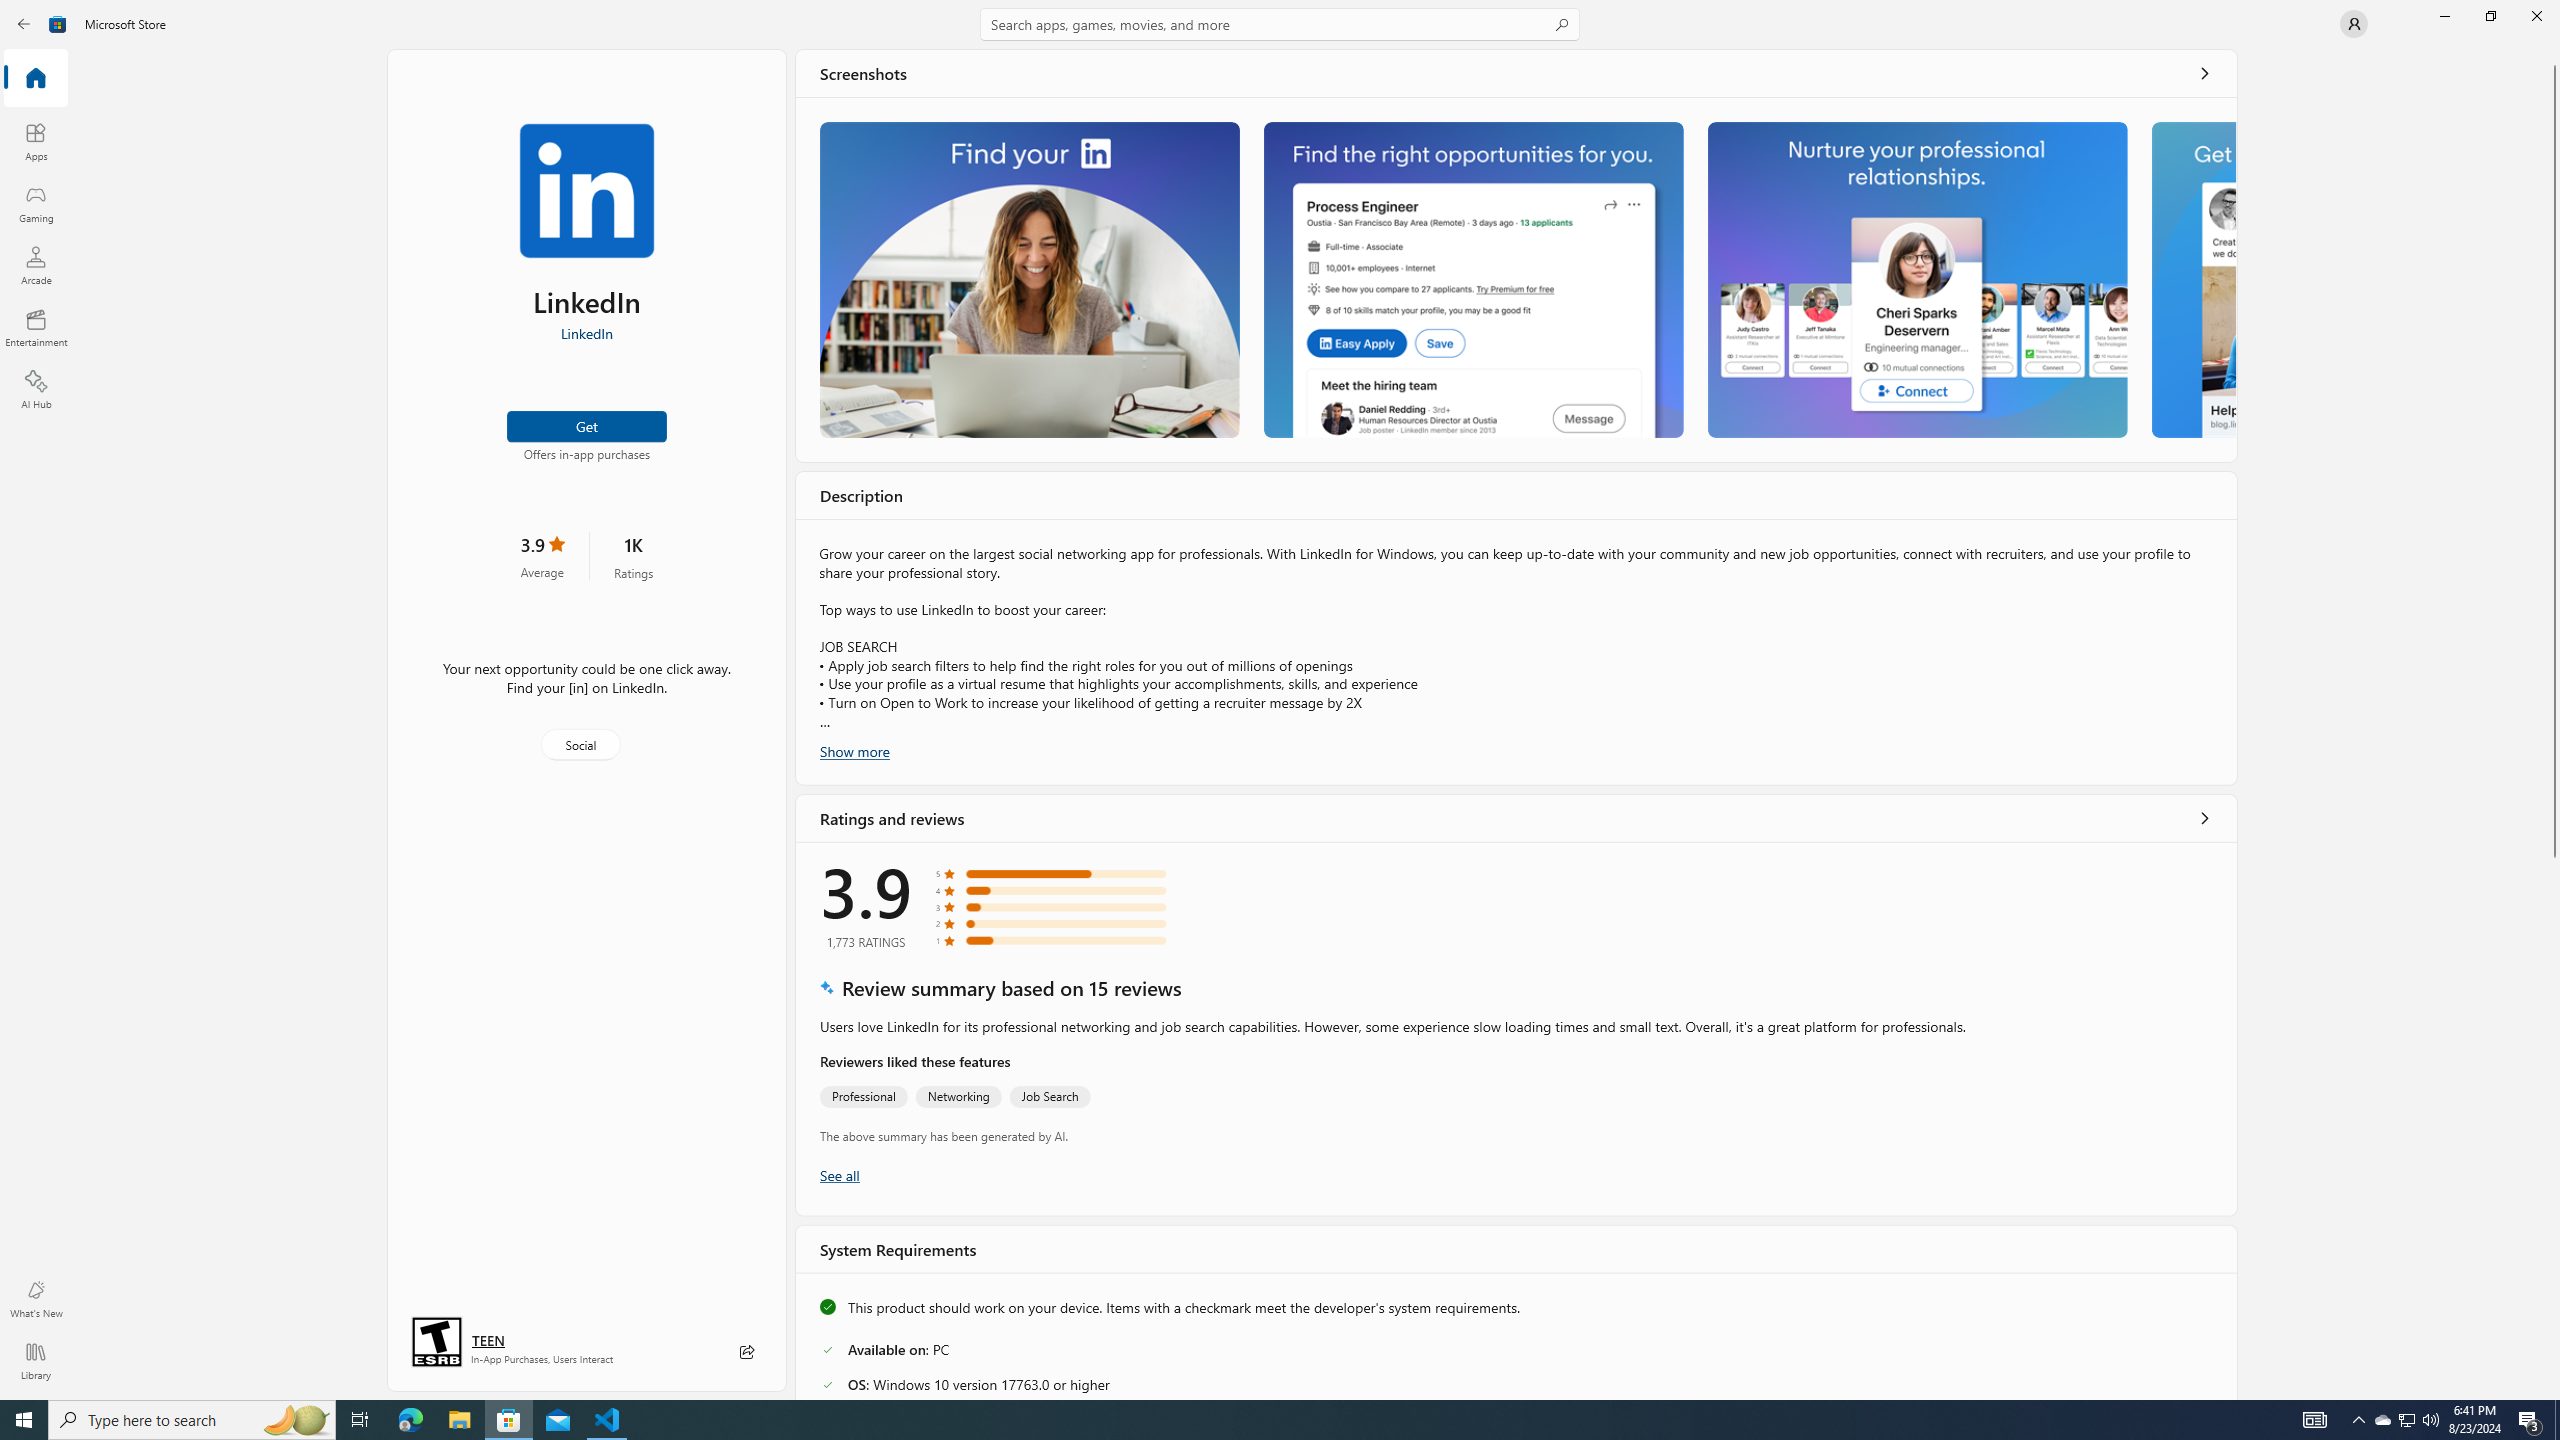 This screenshot has height=1440, width=2560. Describe the element at coordinates (541, 556) in the screenshot. I see `3.9 stars. Click to skip to ratings and reviews` at that location.